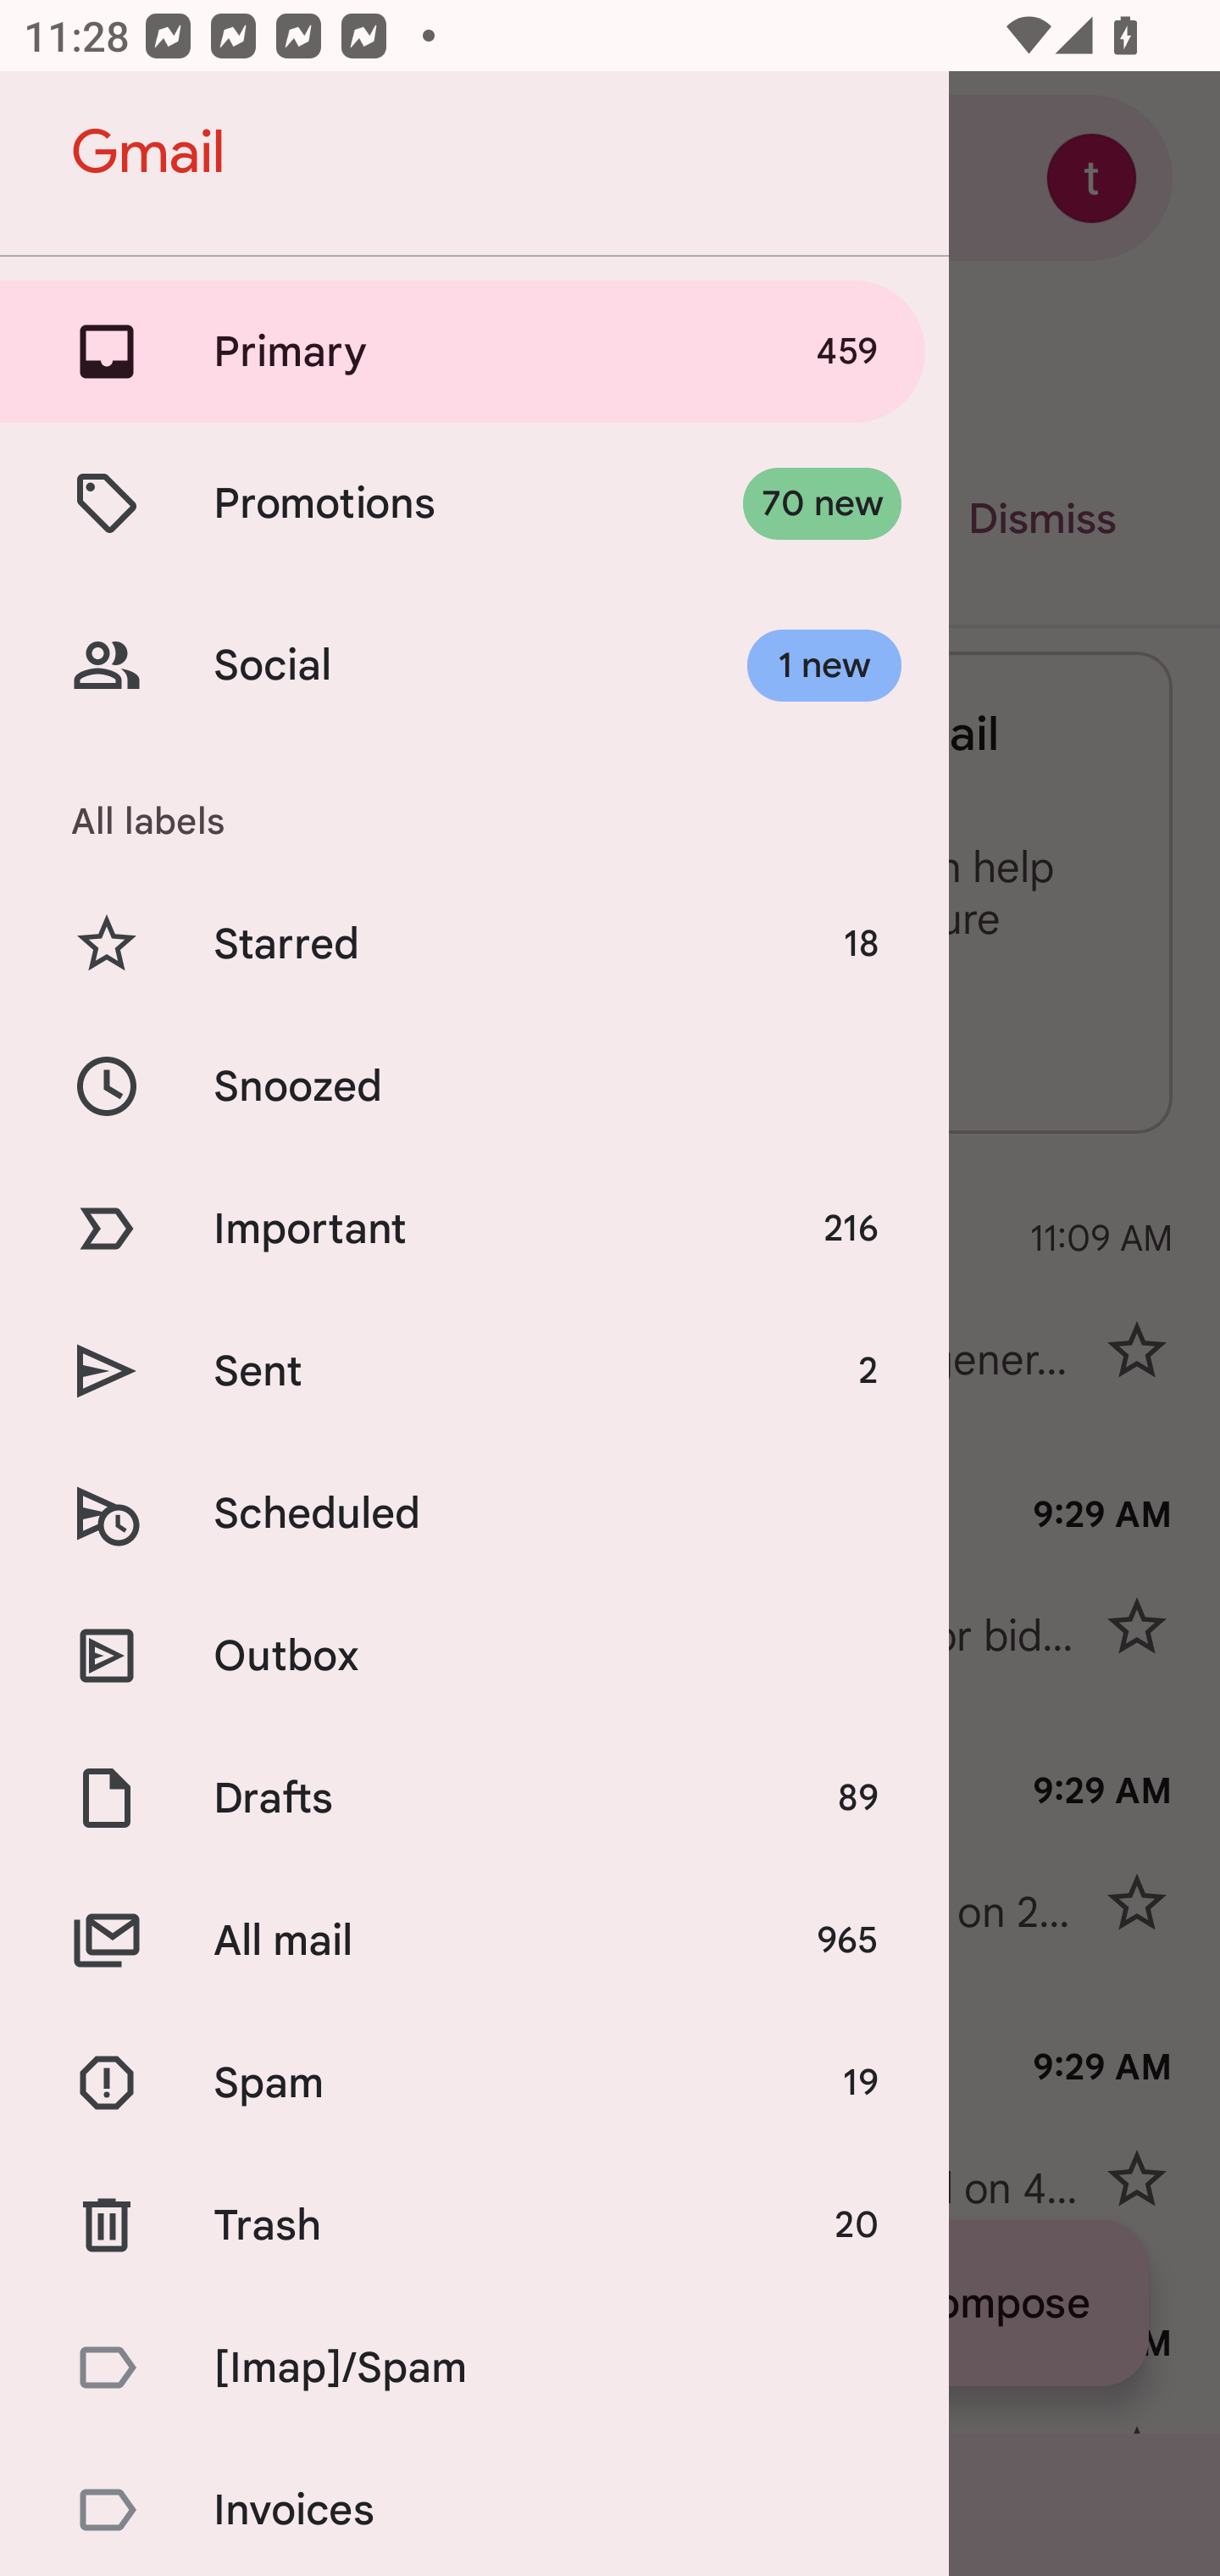 This screenshot has width=1220, height=2576. What do you see at coordinates (474, 2367) in the screenshot?
I see `[Imap]/Spam` at bounding box center [474, 2367].